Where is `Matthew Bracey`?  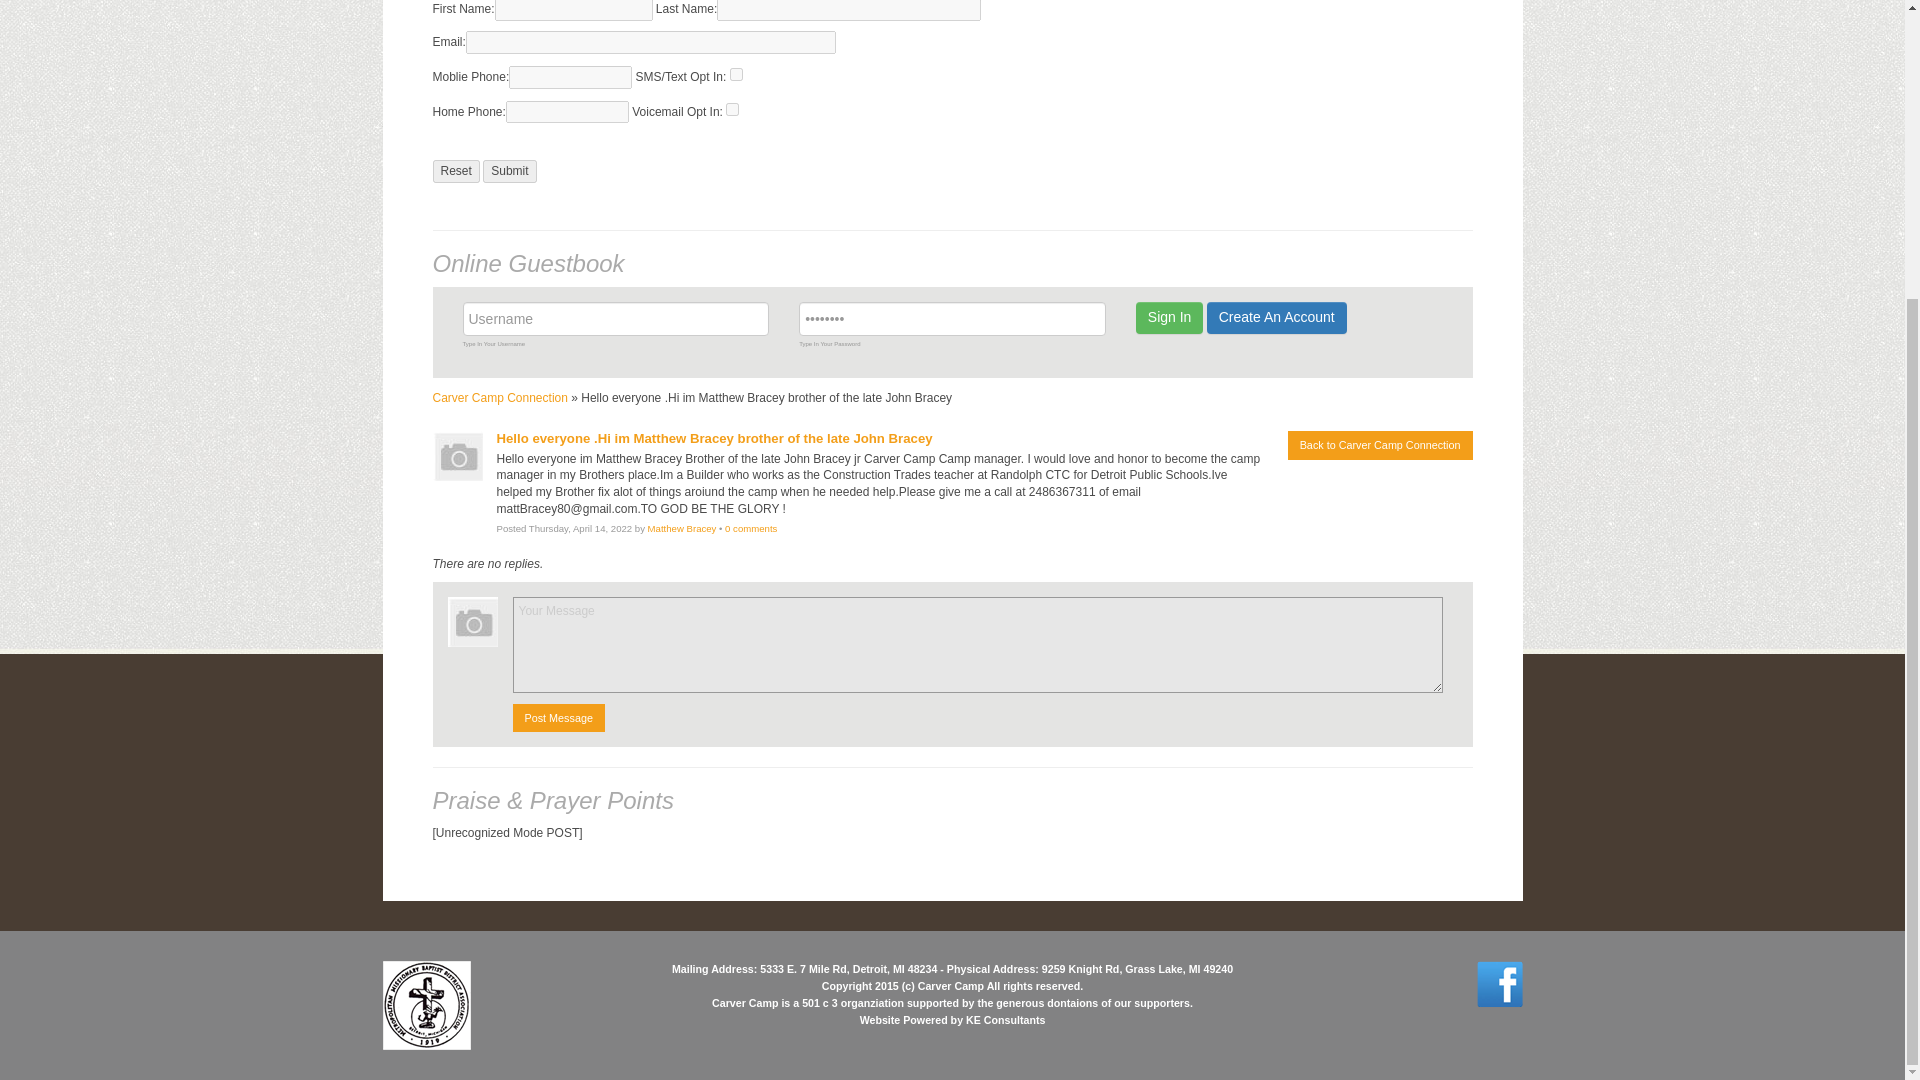
Matthew Bracey is located at coordinates (682, 528).